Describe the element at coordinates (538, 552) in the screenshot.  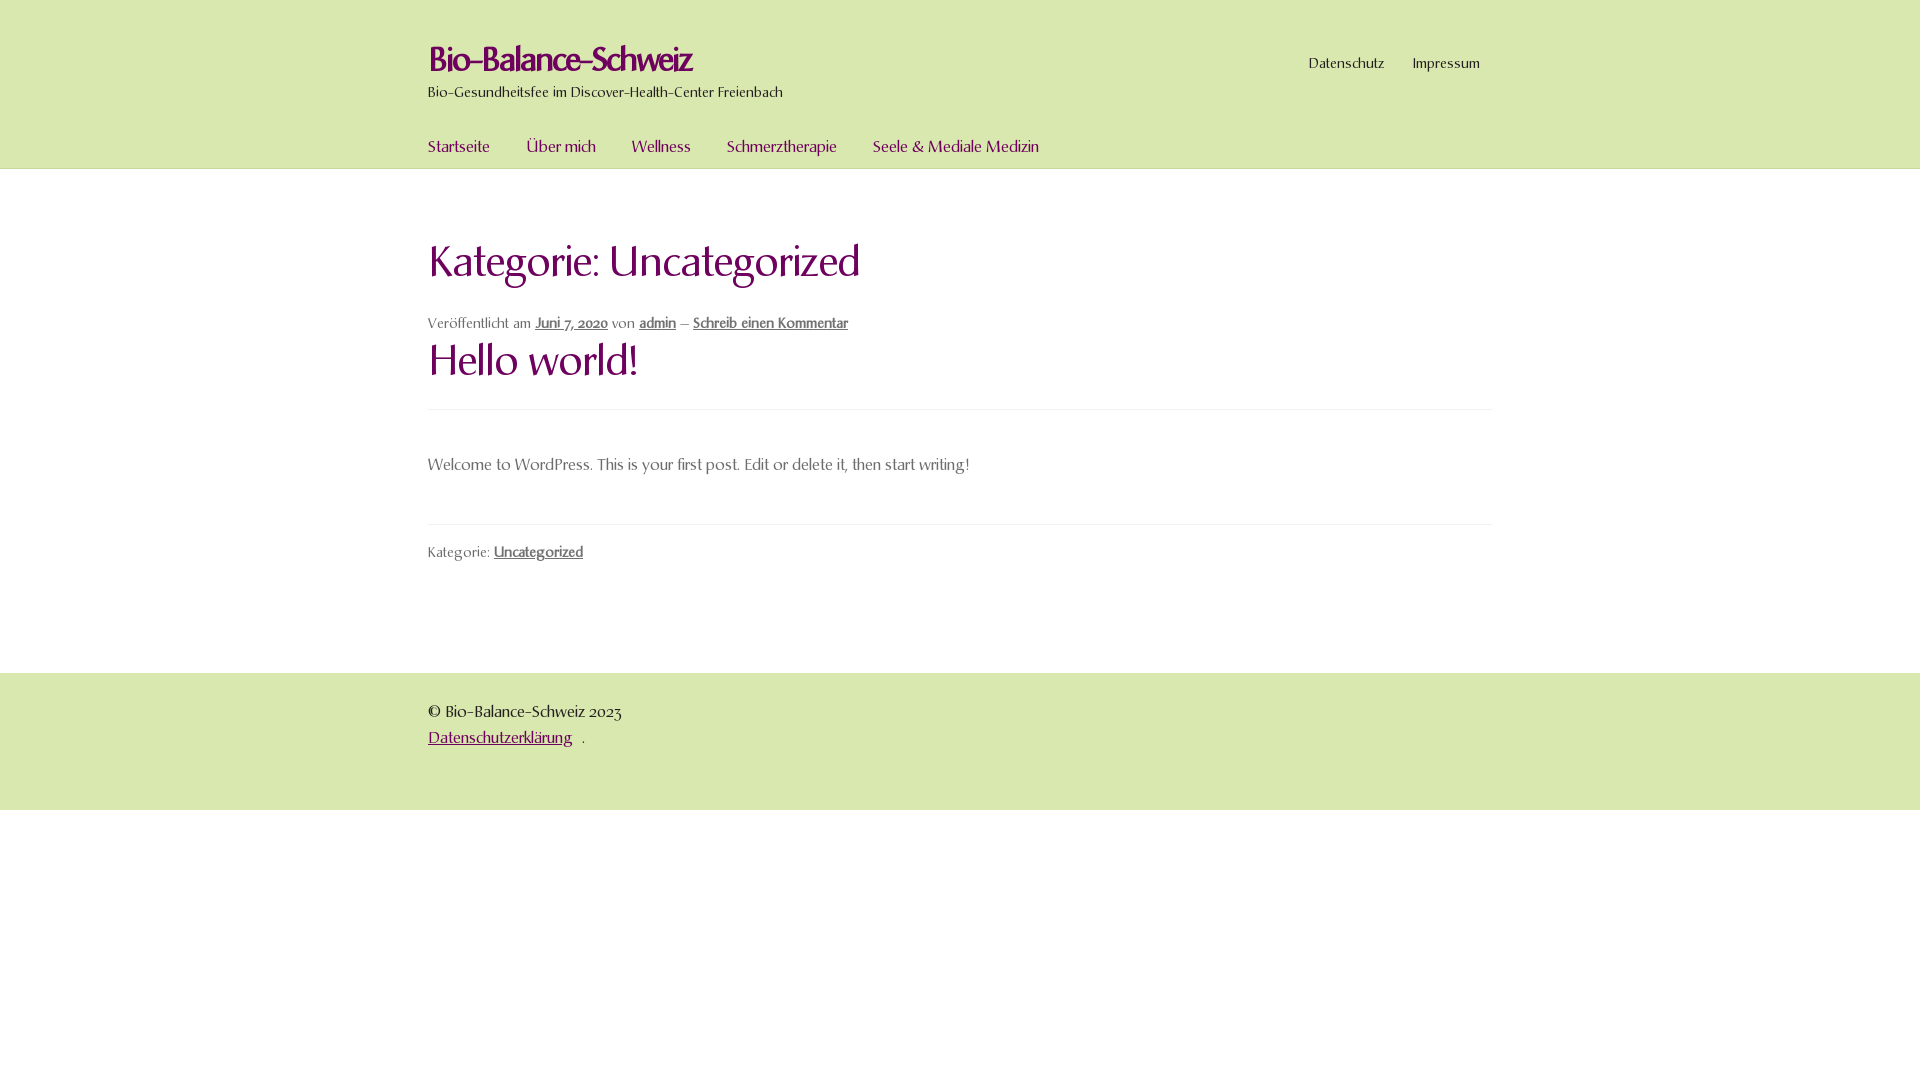
I see `Uncategorized` at that location.